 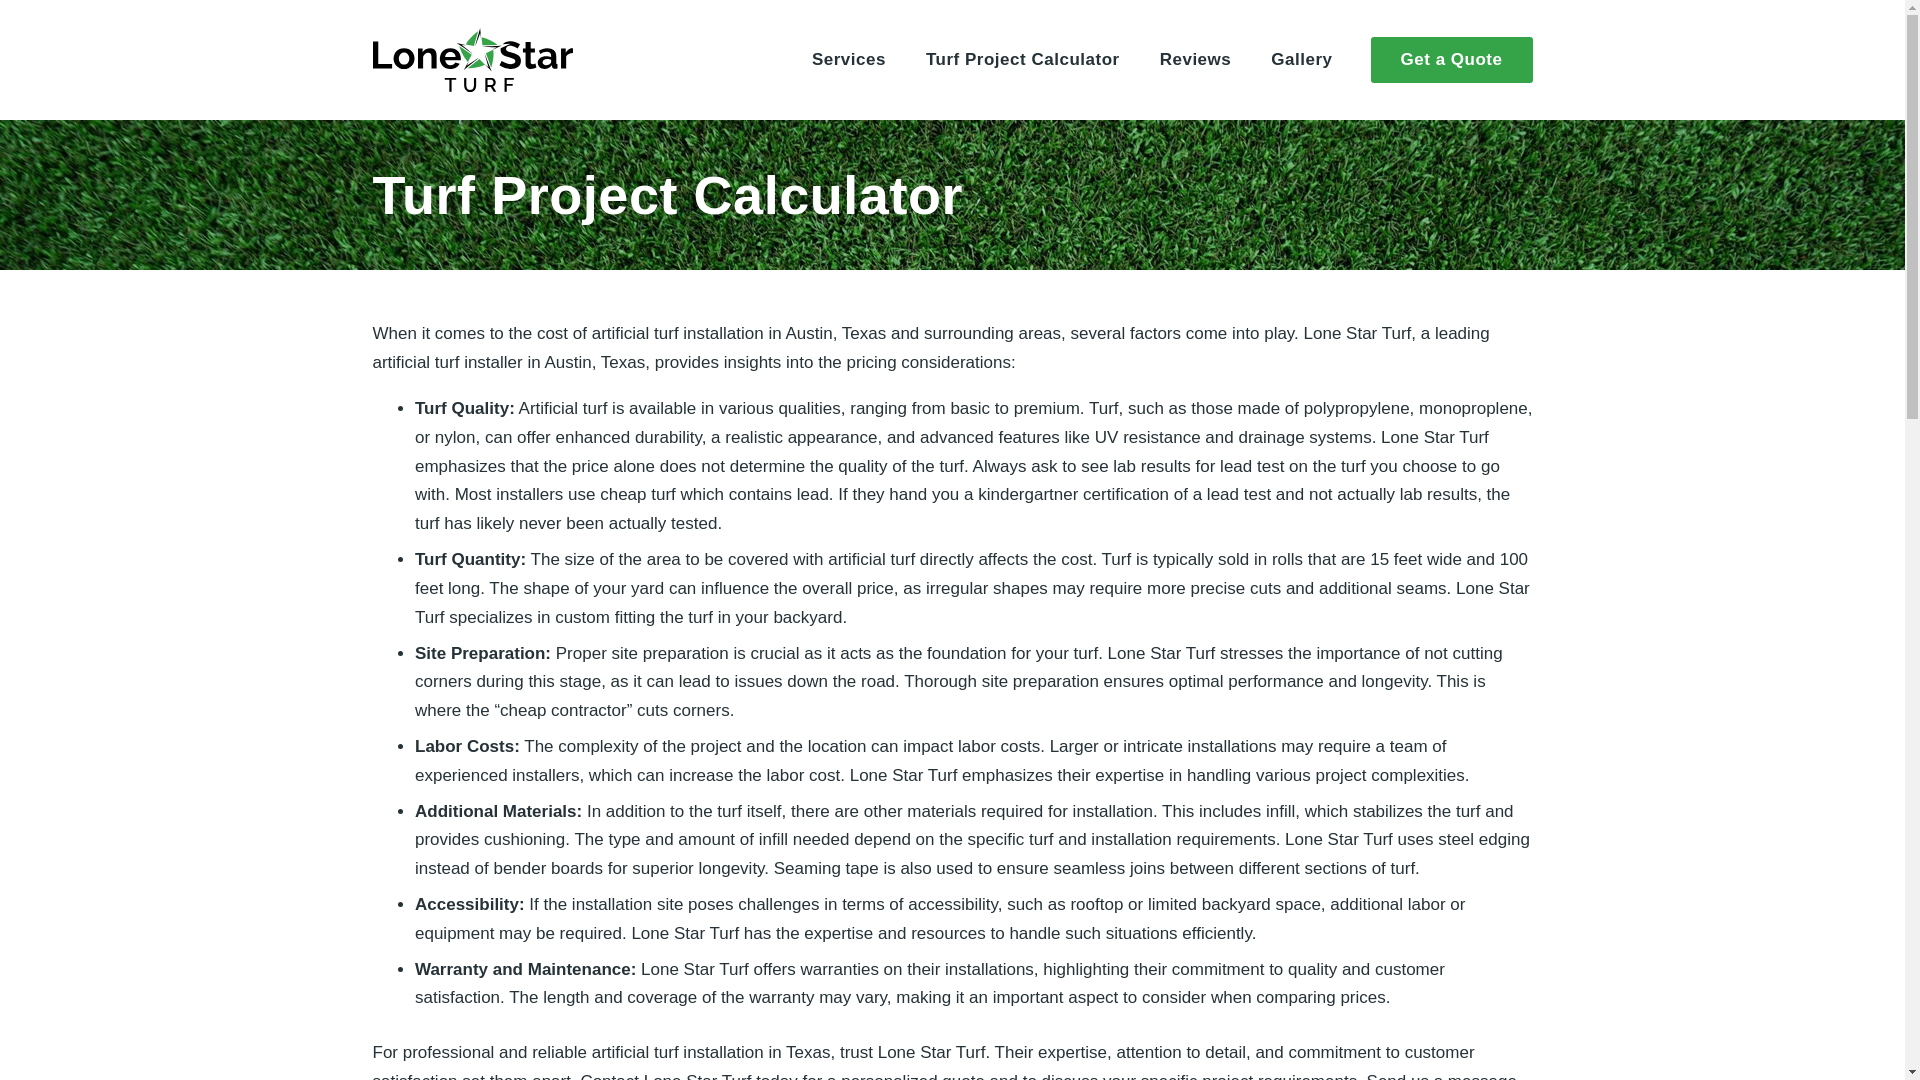 I want to click on Gallery, so click(x=1310, y=60).